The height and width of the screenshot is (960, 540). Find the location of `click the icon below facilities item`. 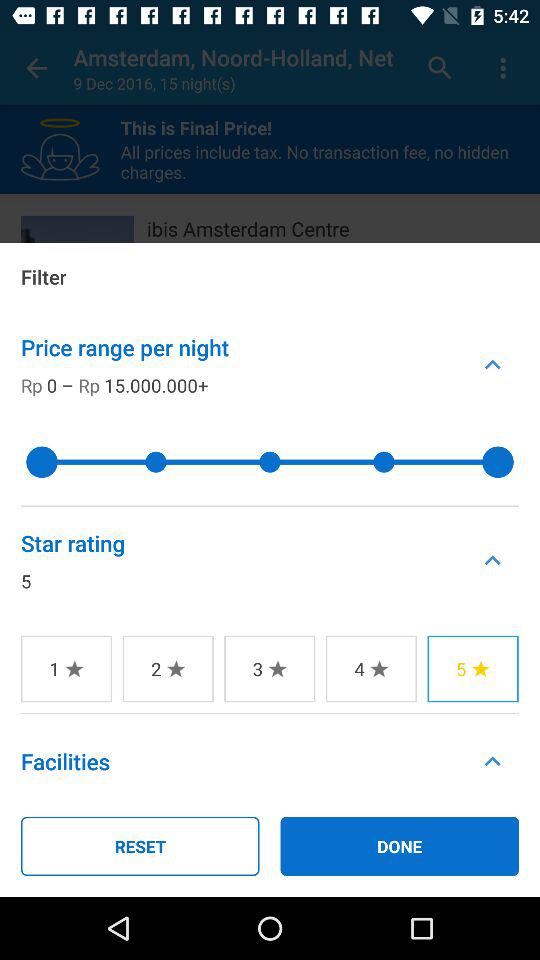

click the icon below facilities item is located at coordinates (140, 846).